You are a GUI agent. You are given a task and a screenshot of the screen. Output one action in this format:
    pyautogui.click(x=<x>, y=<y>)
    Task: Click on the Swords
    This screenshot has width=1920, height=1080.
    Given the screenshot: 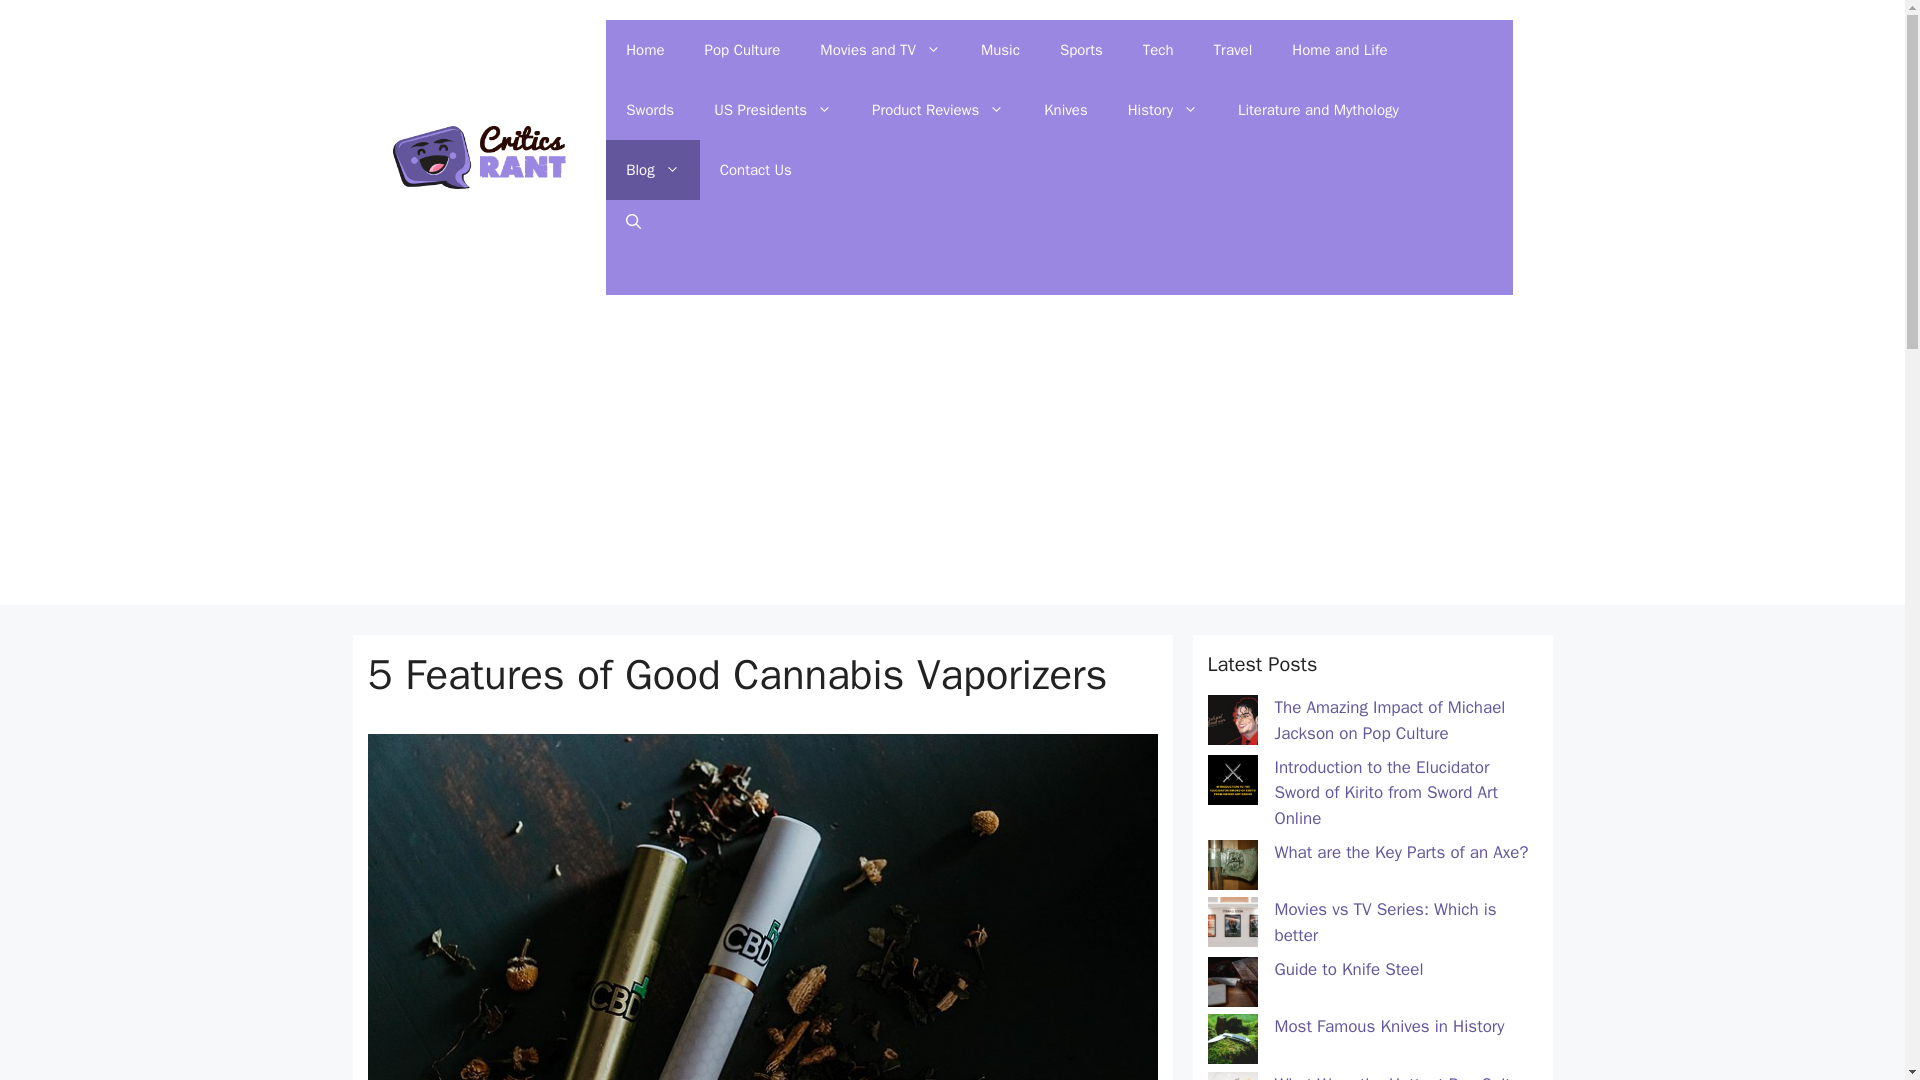 What is the action you would take?
    pyautogui.click(x=650, y=110)
    